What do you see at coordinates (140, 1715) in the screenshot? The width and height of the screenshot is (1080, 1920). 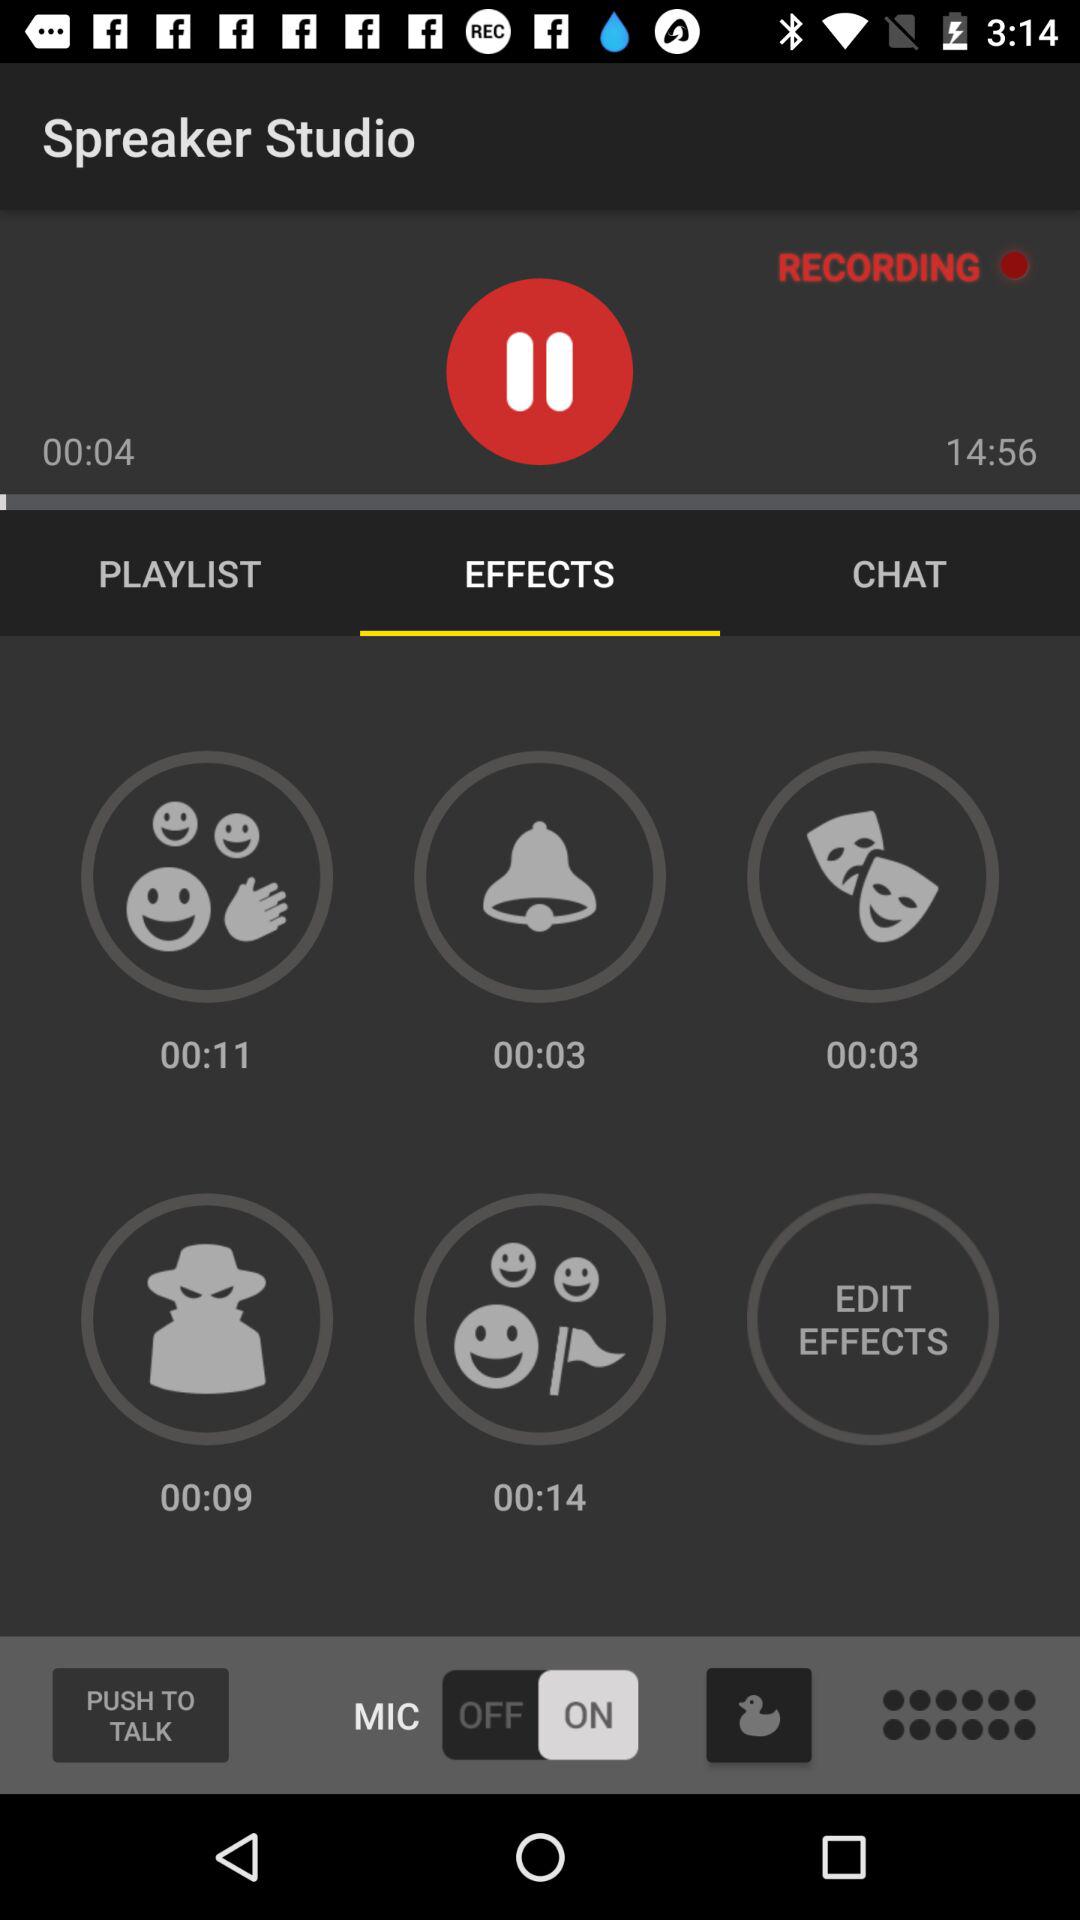 I see `press push to
talk item` at bounding box center [140, 1715].